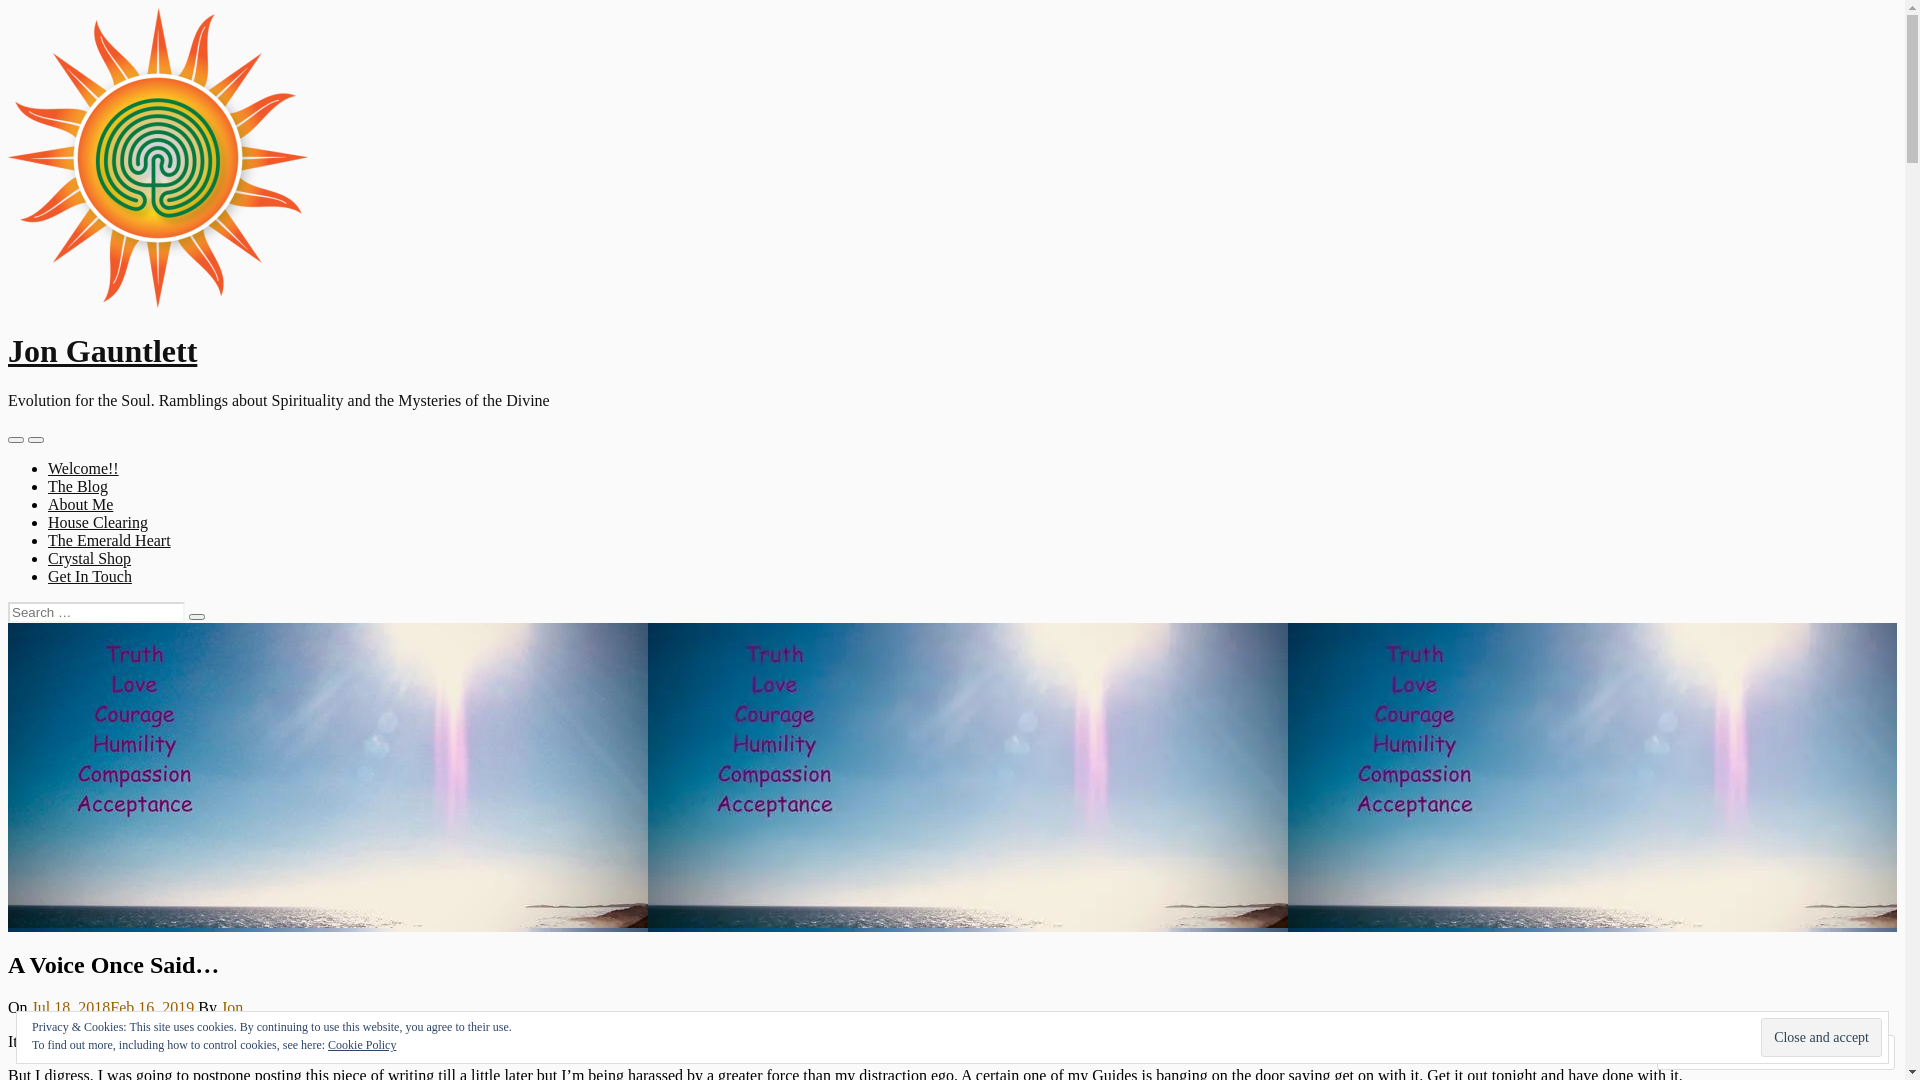 The height and width of the screenshot is (1080, 1920). What do you see at coordinates (1712, 1052) in the screenshot?
I see `Comment` at bounding box center [1712, 1052].